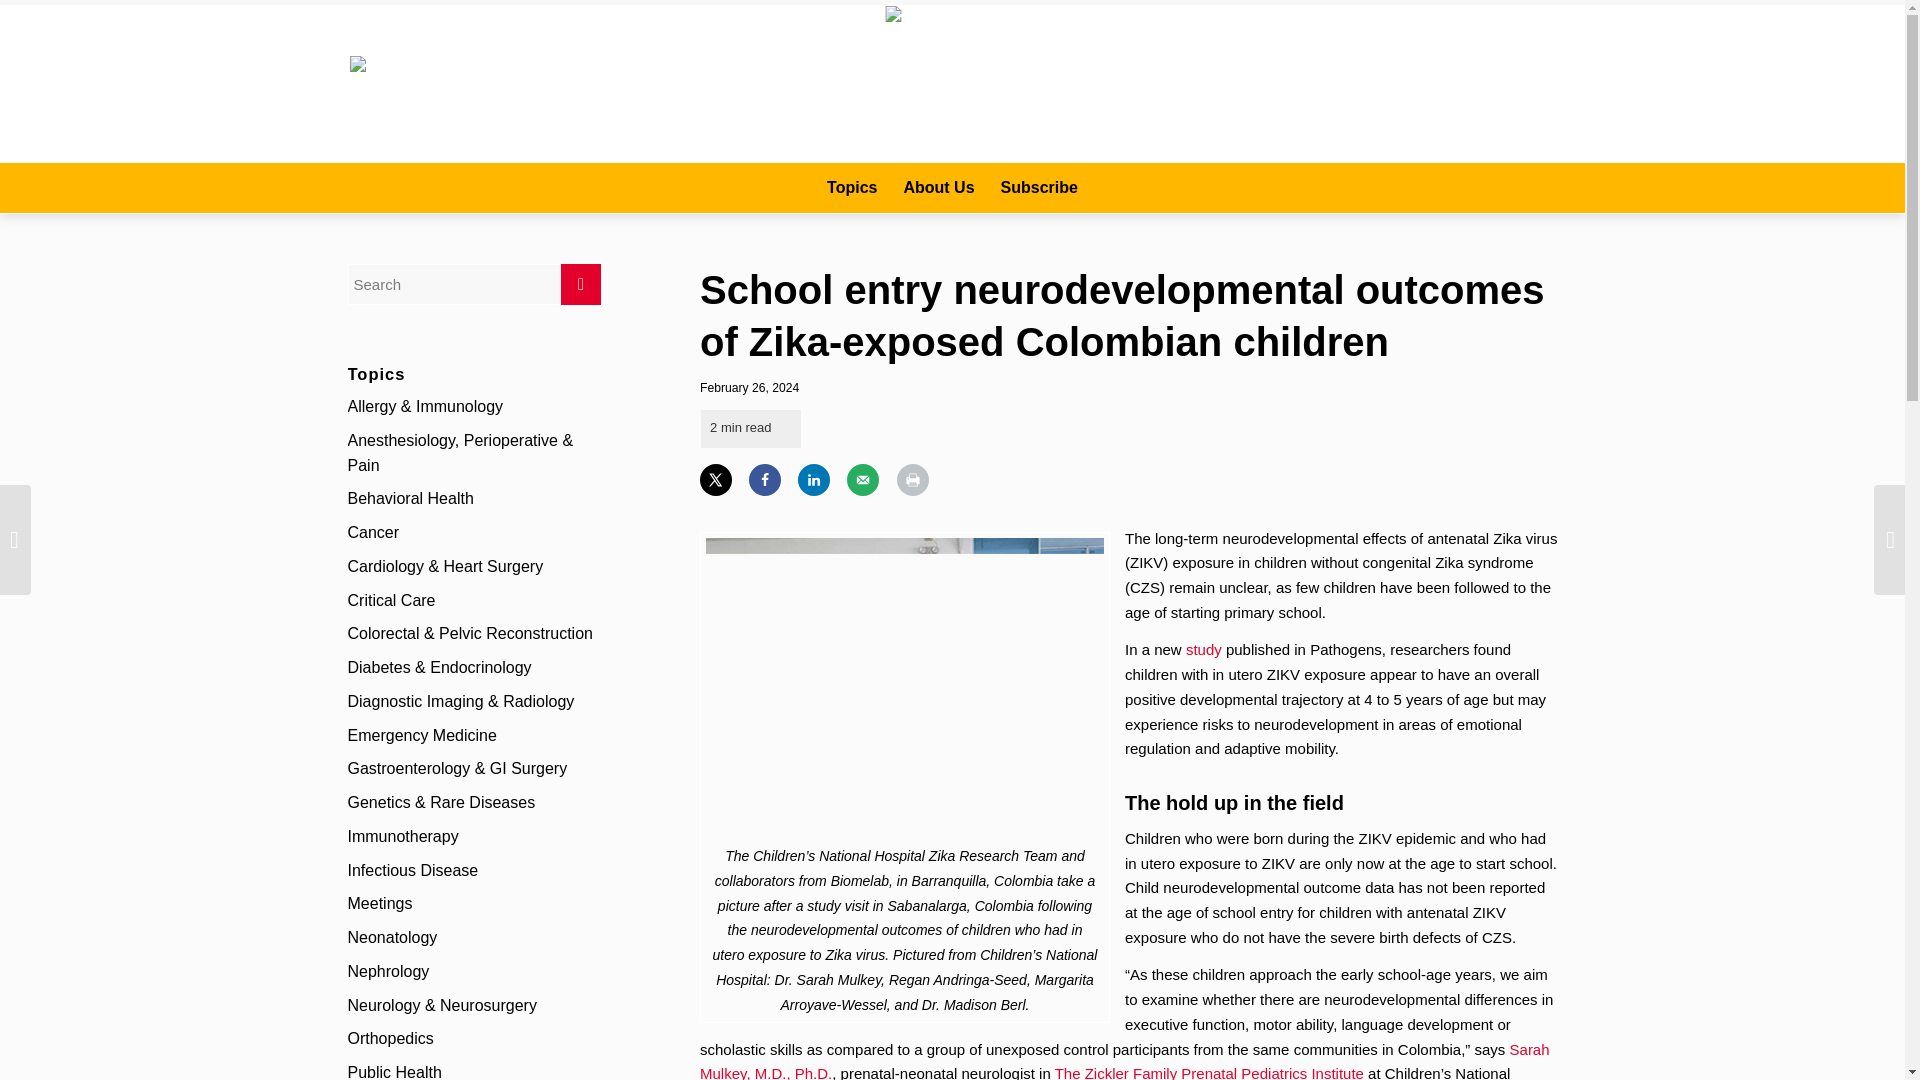 Image resolution: width=1920 pixels, height=1080 pixels. Describe the element at coordinates (764, 480) in the screenshot. I see `Share on Facebook` at that location.